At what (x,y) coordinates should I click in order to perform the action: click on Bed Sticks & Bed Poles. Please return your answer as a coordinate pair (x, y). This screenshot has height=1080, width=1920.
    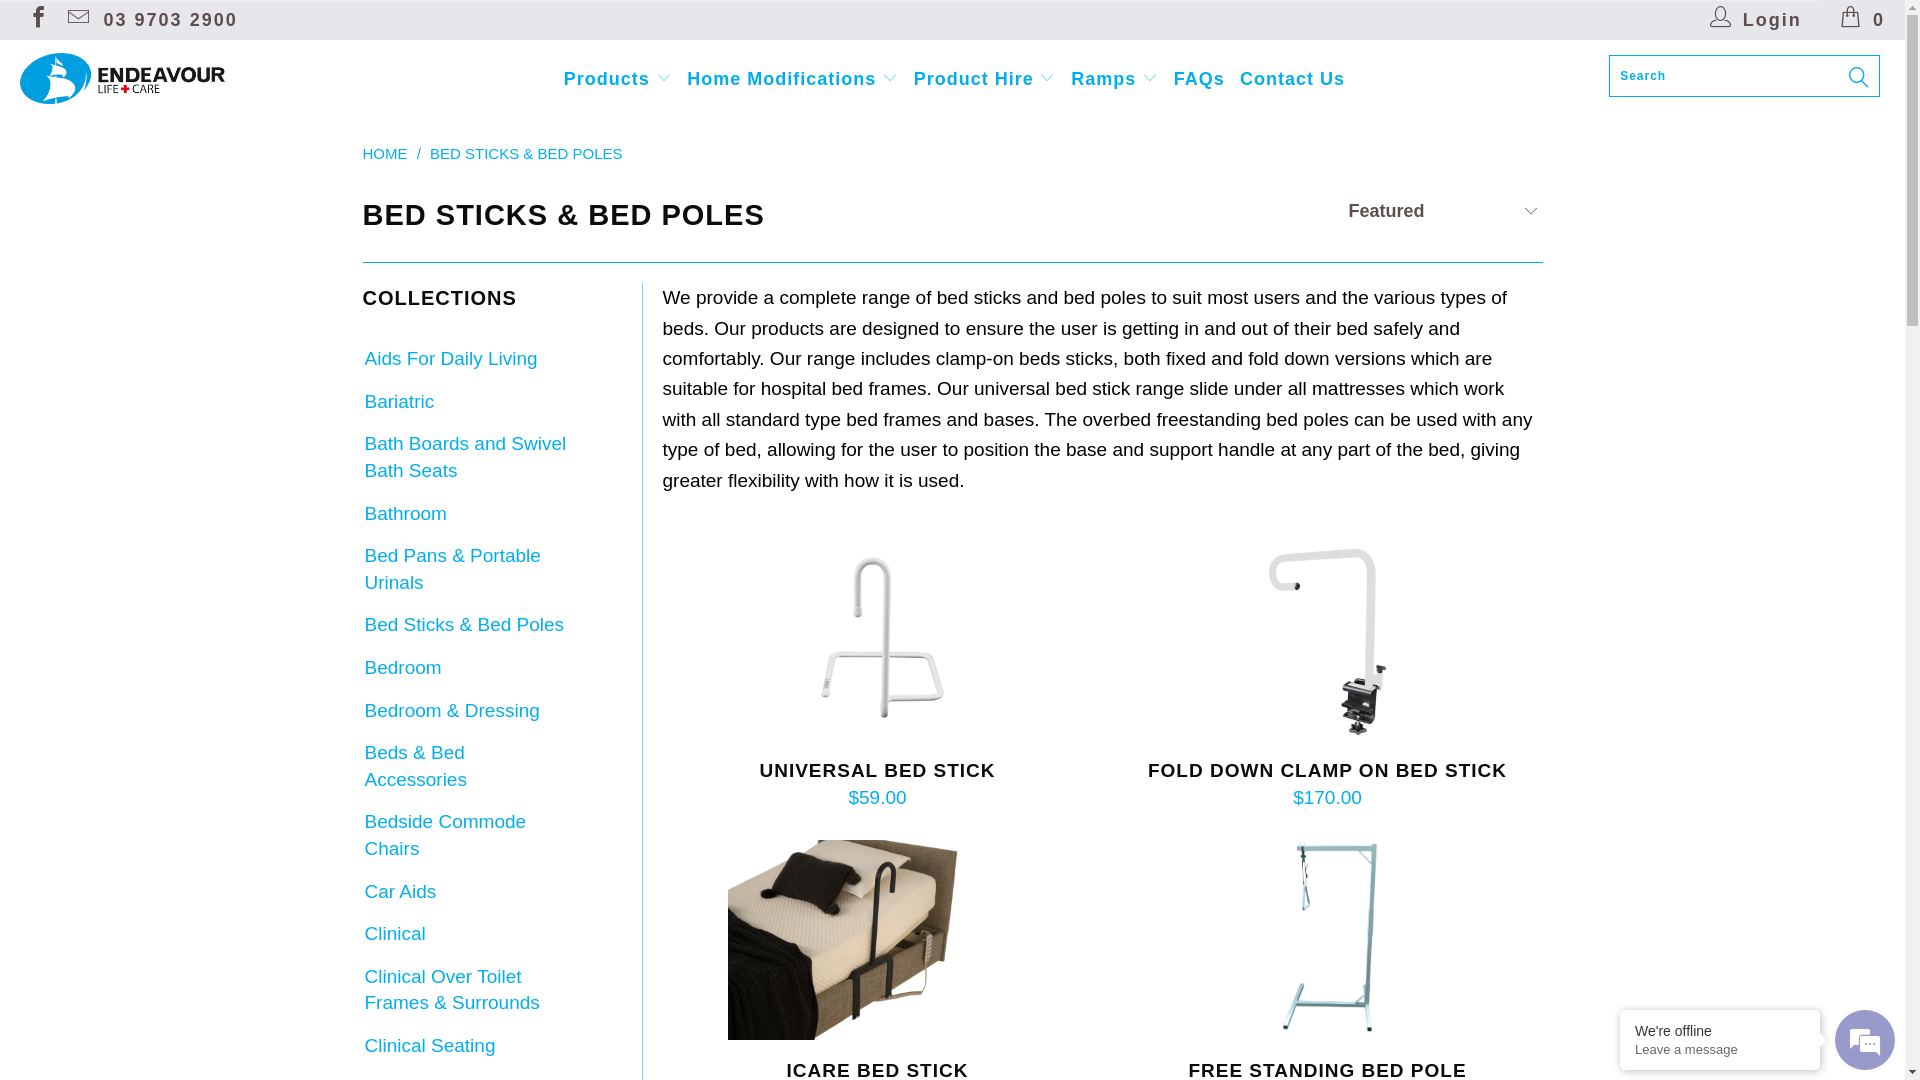
    Looking at the image, I should click on (463, 626).